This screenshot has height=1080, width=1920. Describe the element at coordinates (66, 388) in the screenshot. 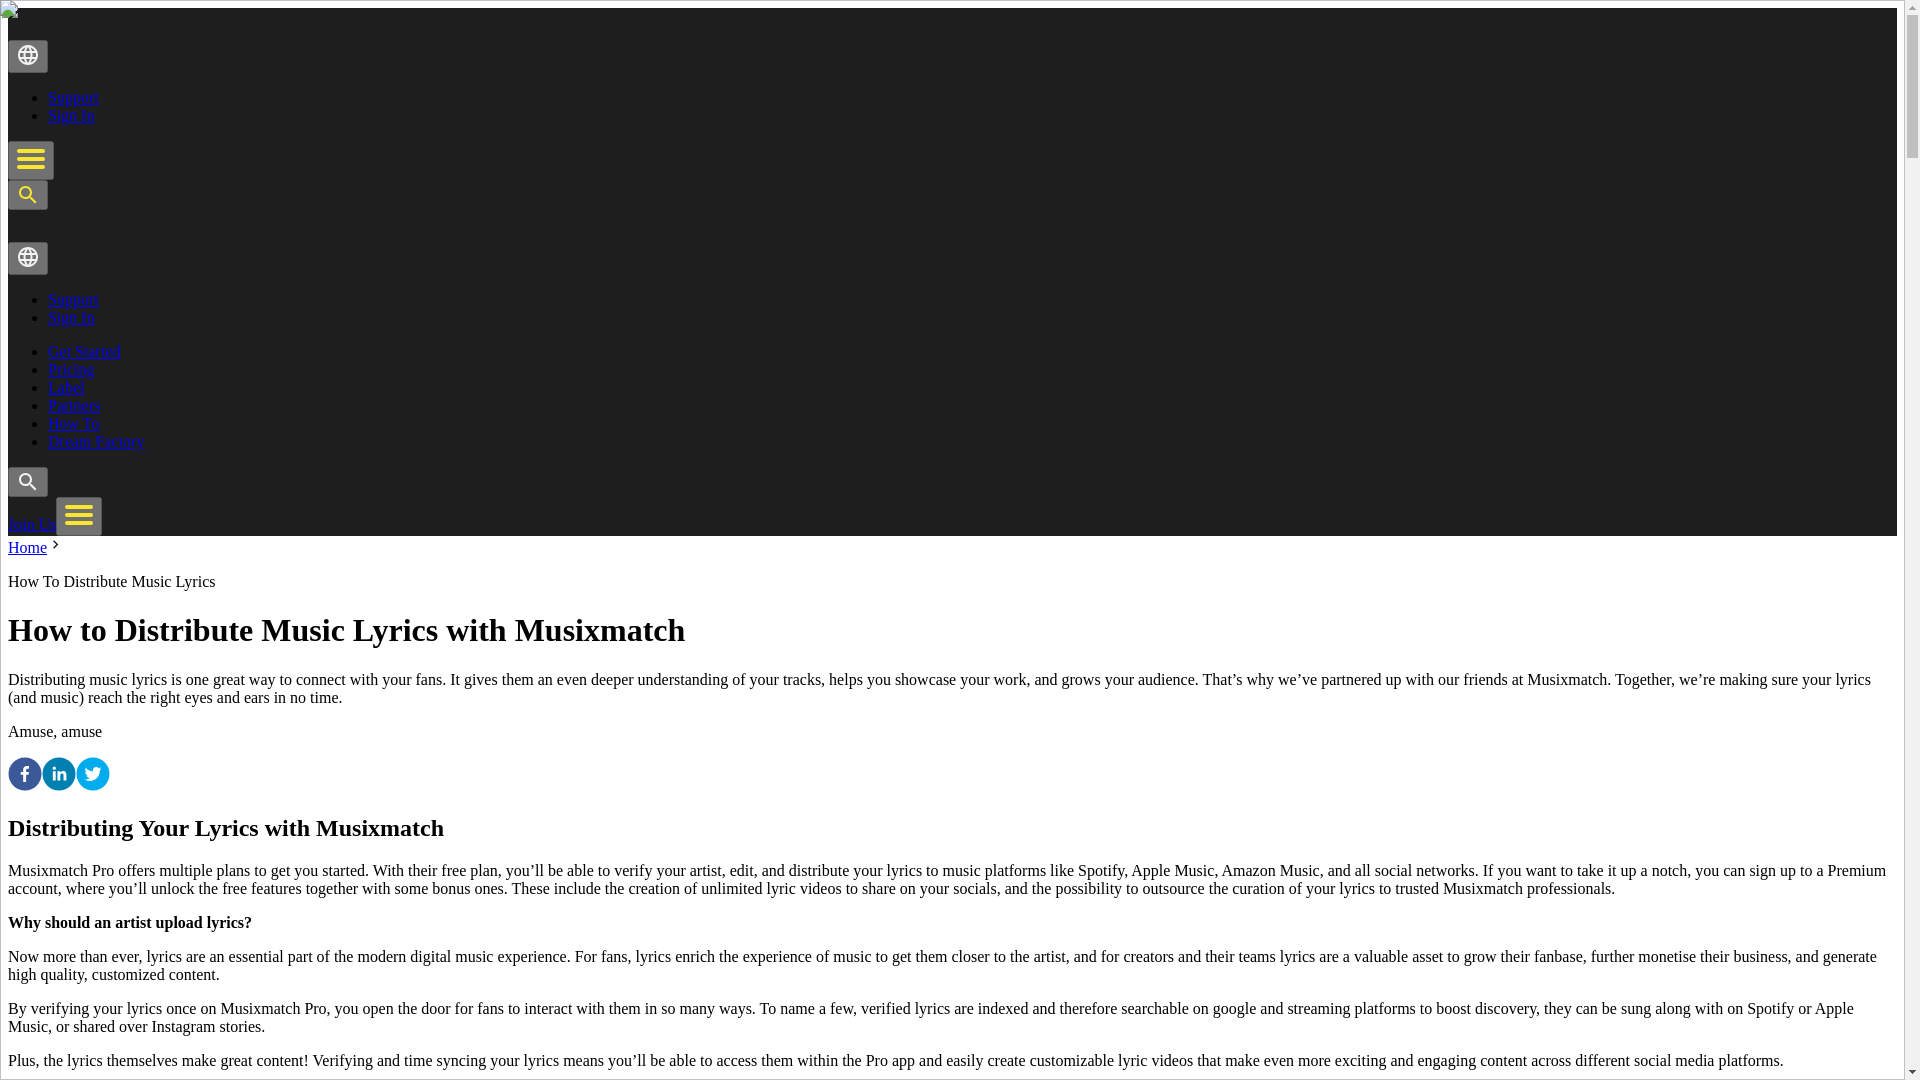

I see `Label` at that location.